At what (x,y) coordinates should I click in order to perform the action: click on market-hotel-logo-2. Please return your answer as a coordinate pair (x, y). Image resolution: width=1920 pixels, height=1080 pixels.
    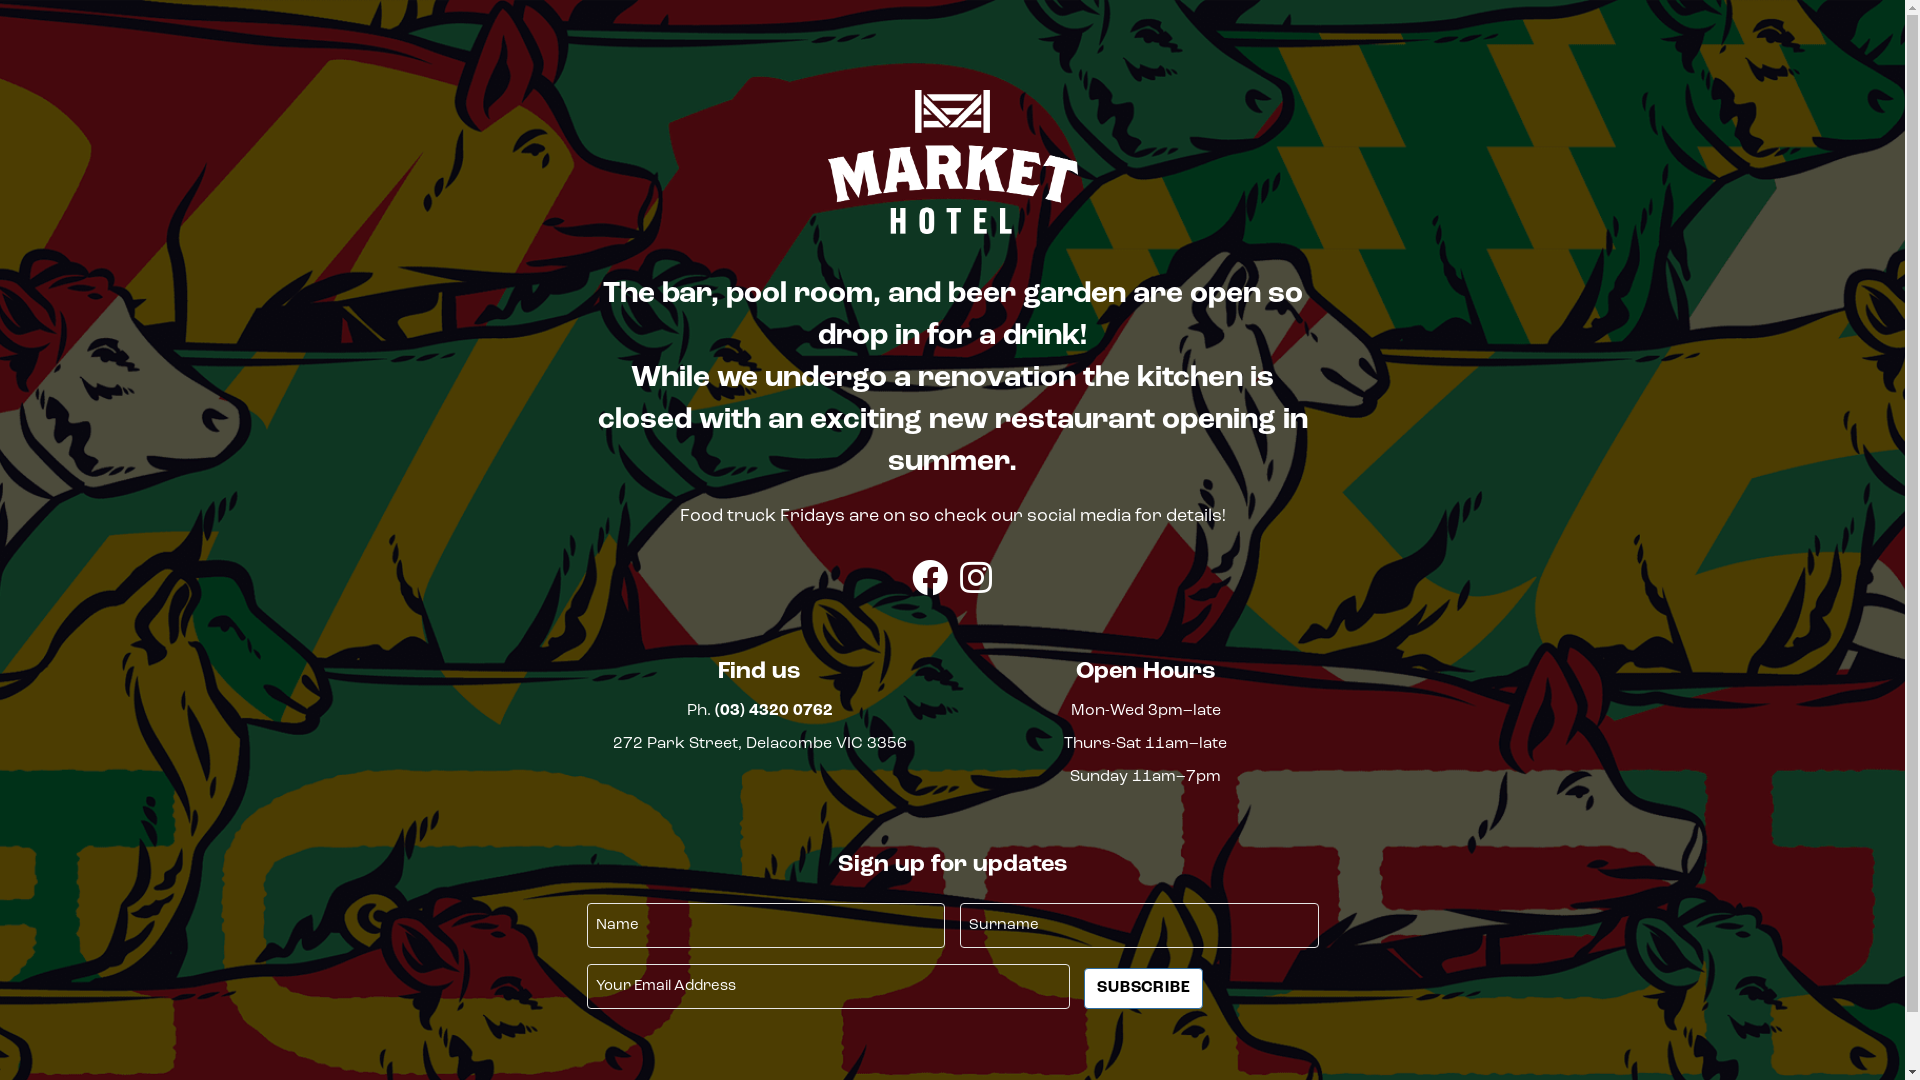
    Looking at the image, I should click on (953, 162).